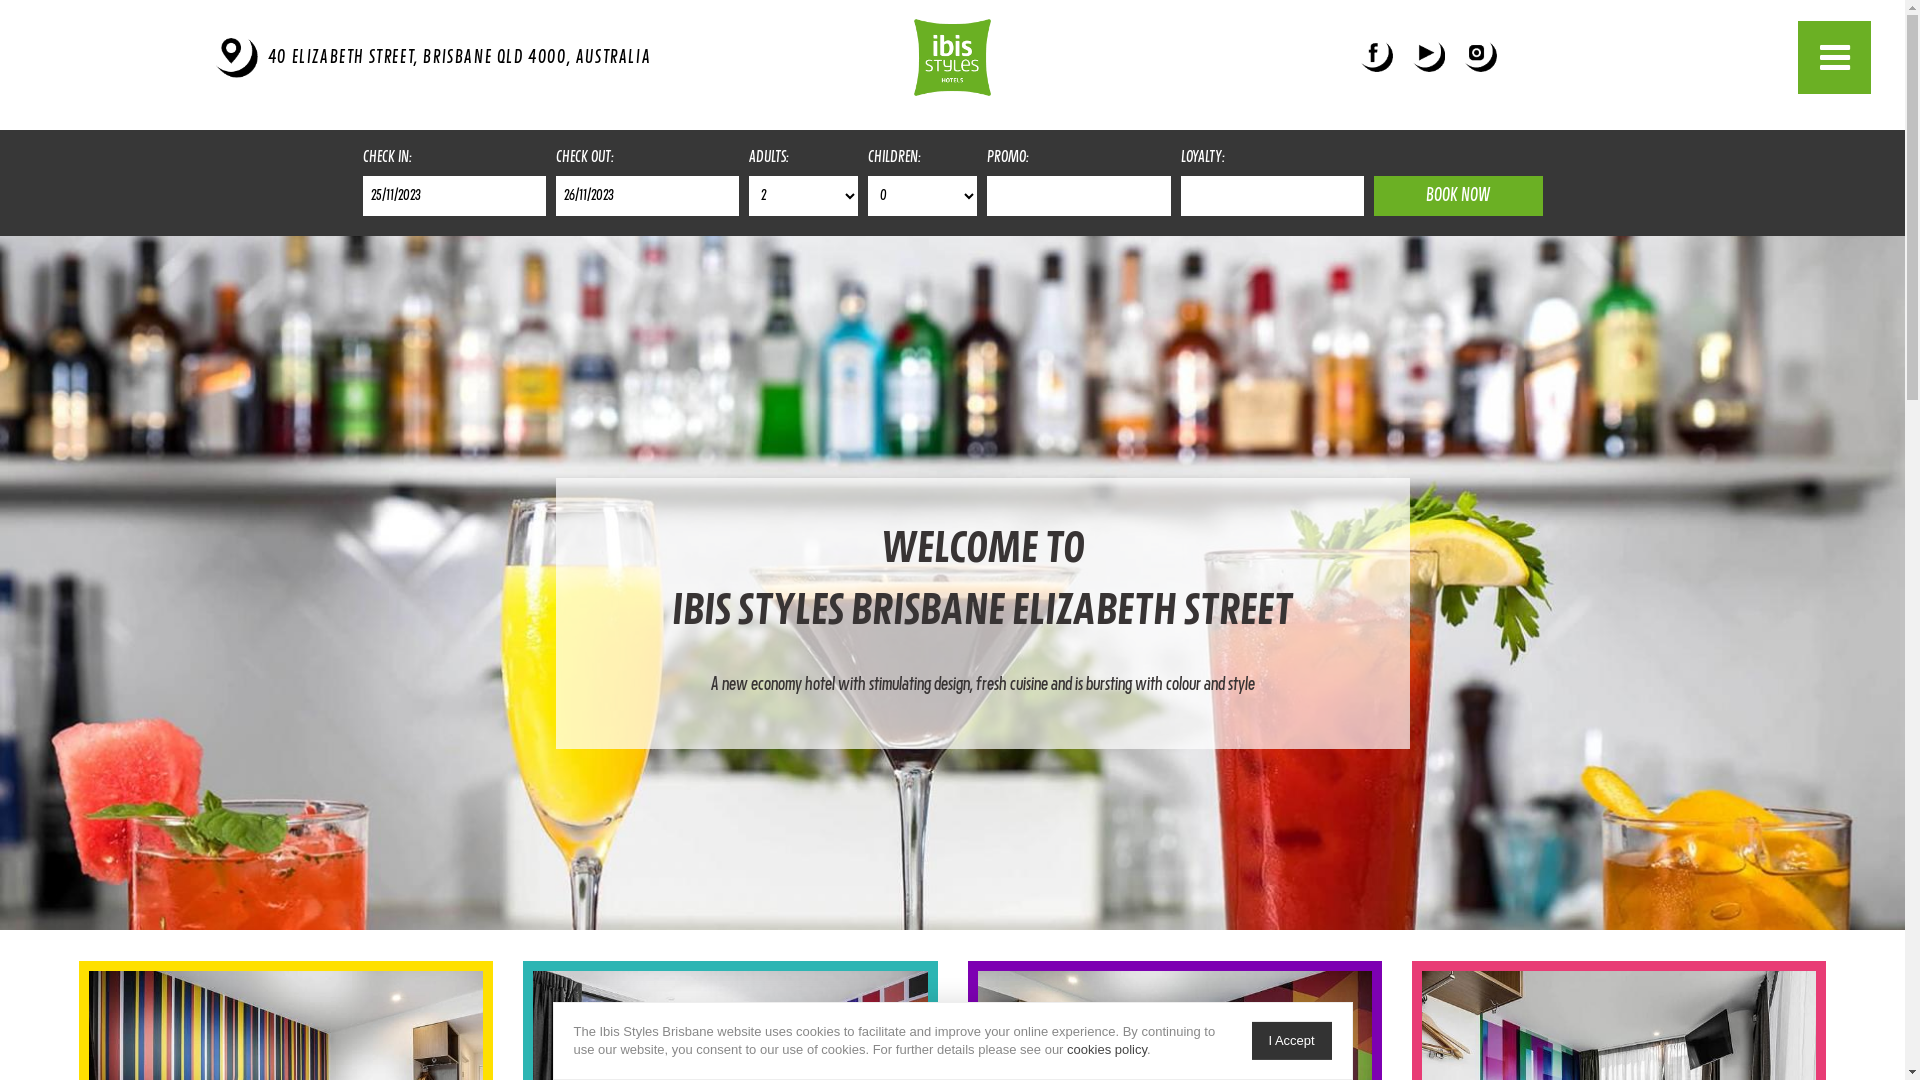 The width and height of the screenshot is (1920, 1080). What do you see at coordinates (952, 58) in the screenshot?
I see `ibis styles logo` at bounding box center [952, 58].